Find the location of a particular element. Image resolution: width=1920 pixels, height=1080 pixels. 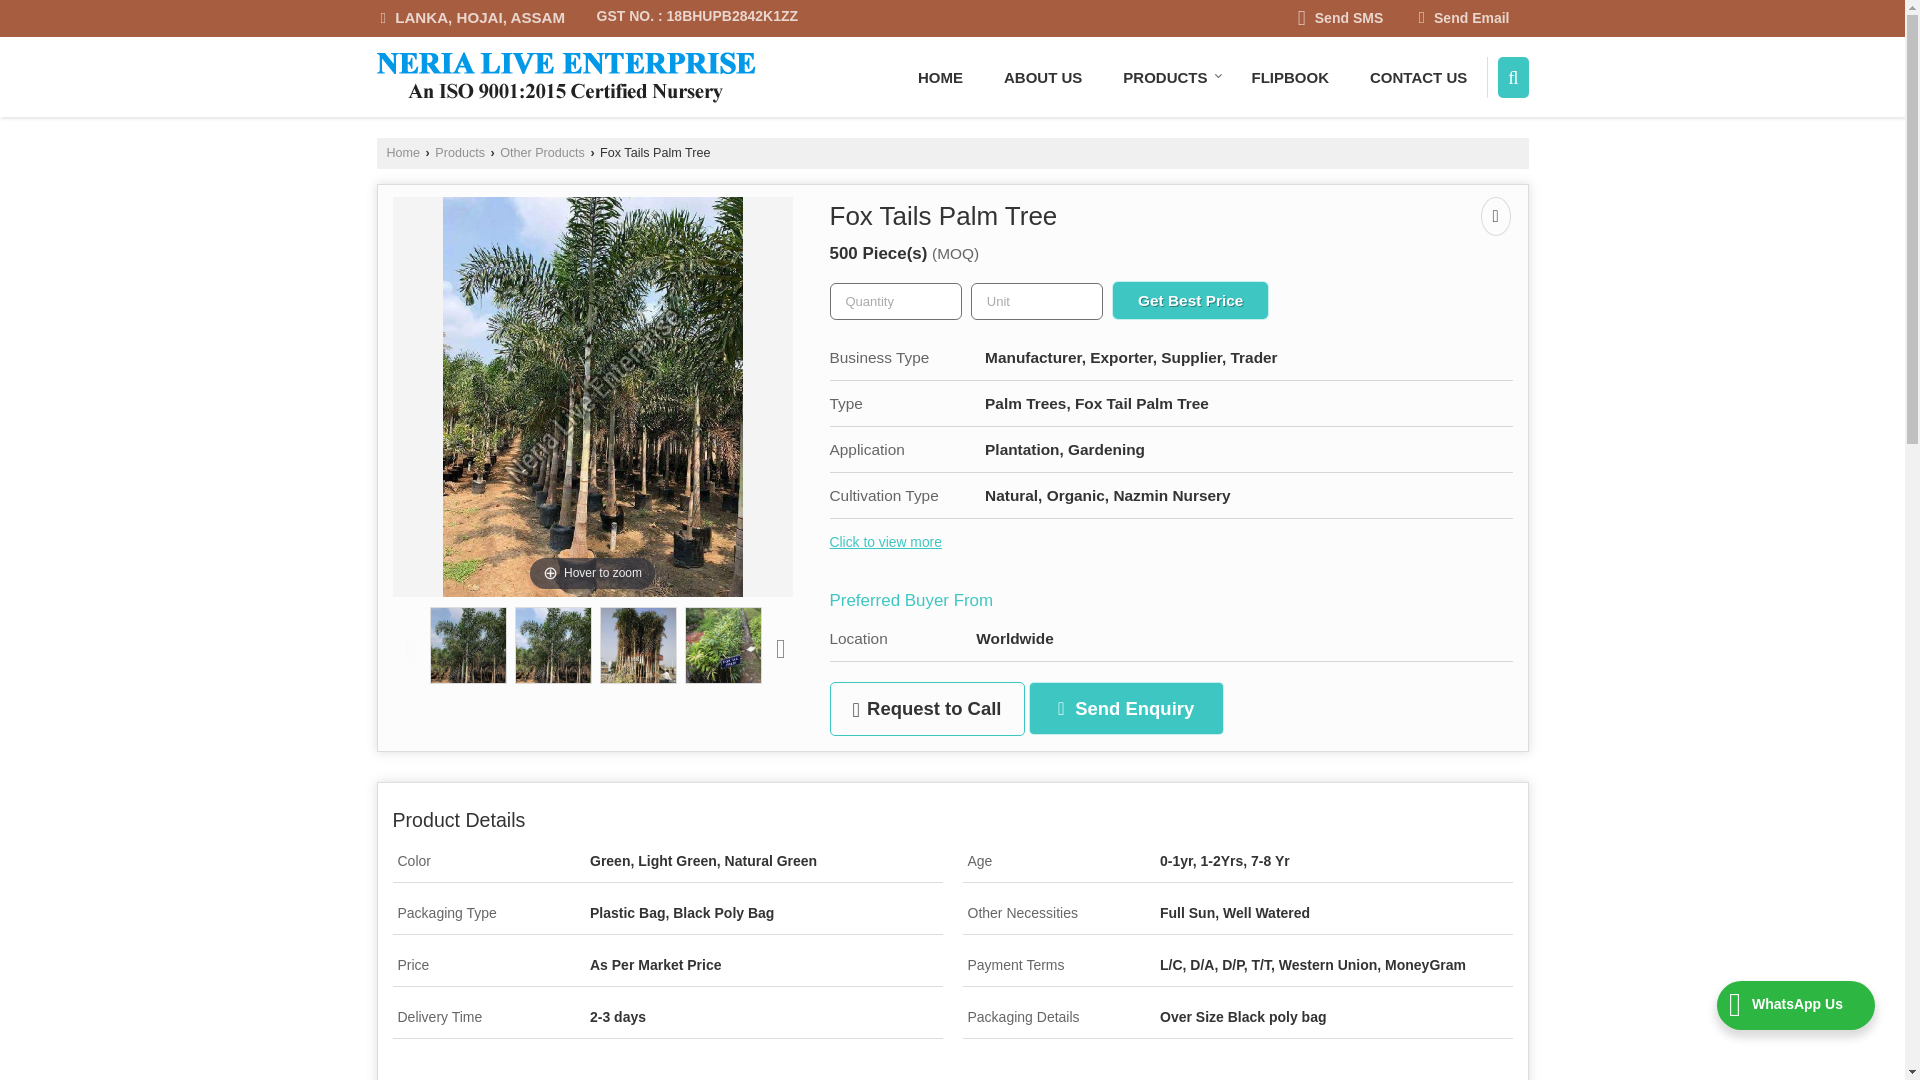

ABOUT US is located at coordinates (1042, 76).